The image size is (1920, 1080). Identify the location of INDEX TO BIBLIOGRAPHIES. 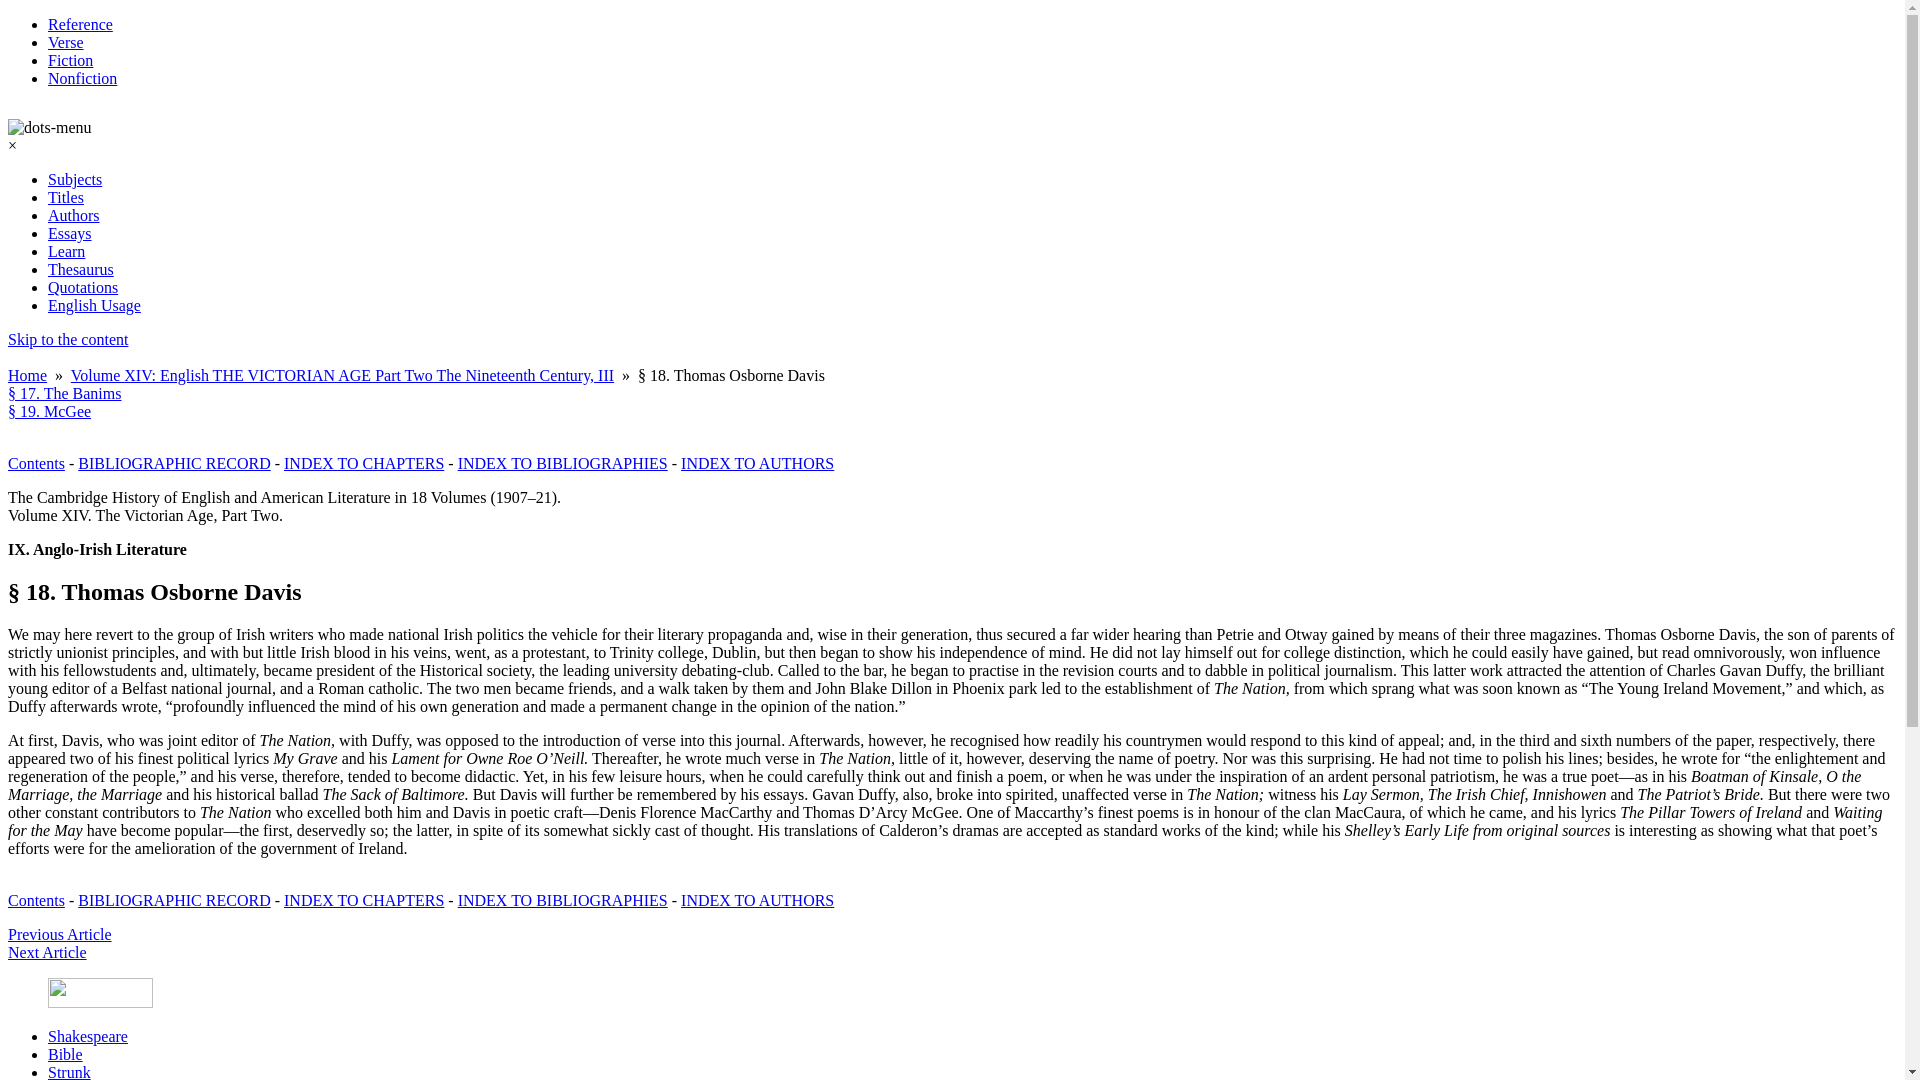
(563, 900).